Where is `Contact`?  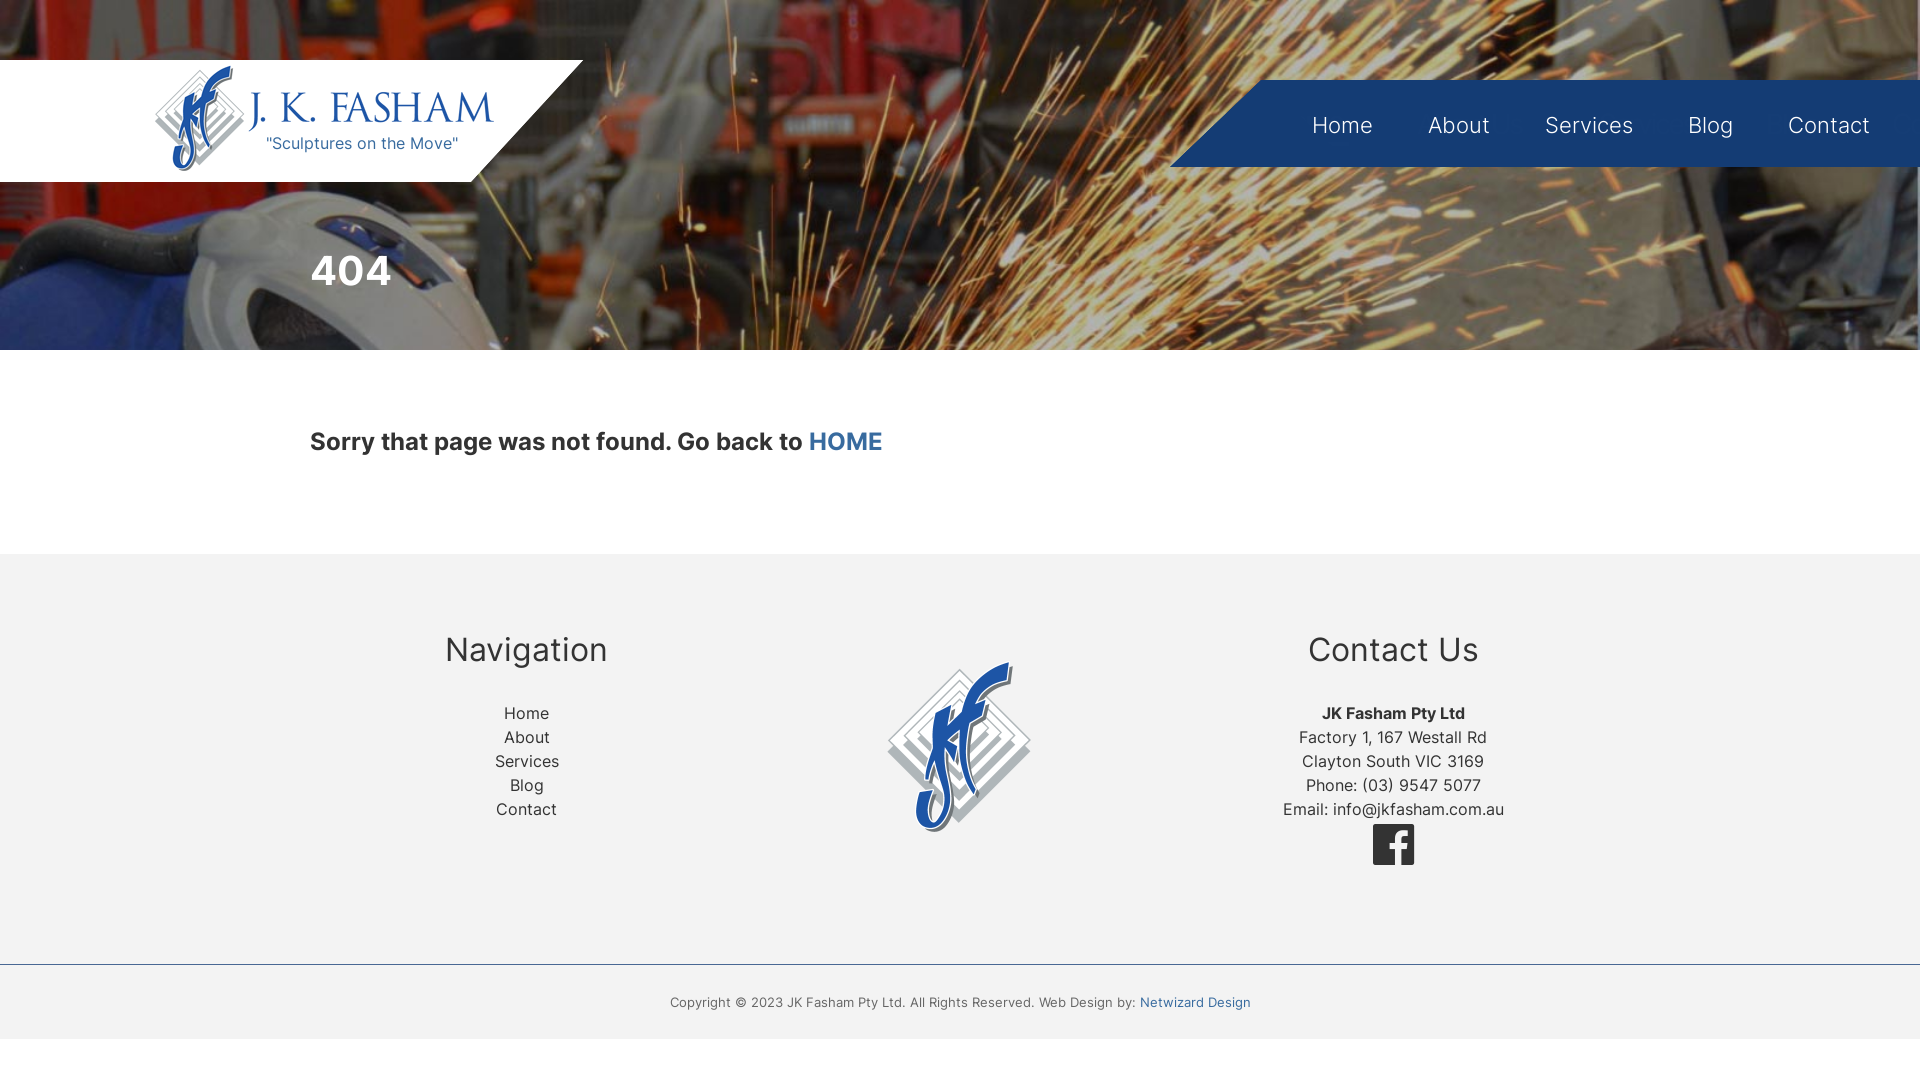
Contact is located at coordinates (526, 809).